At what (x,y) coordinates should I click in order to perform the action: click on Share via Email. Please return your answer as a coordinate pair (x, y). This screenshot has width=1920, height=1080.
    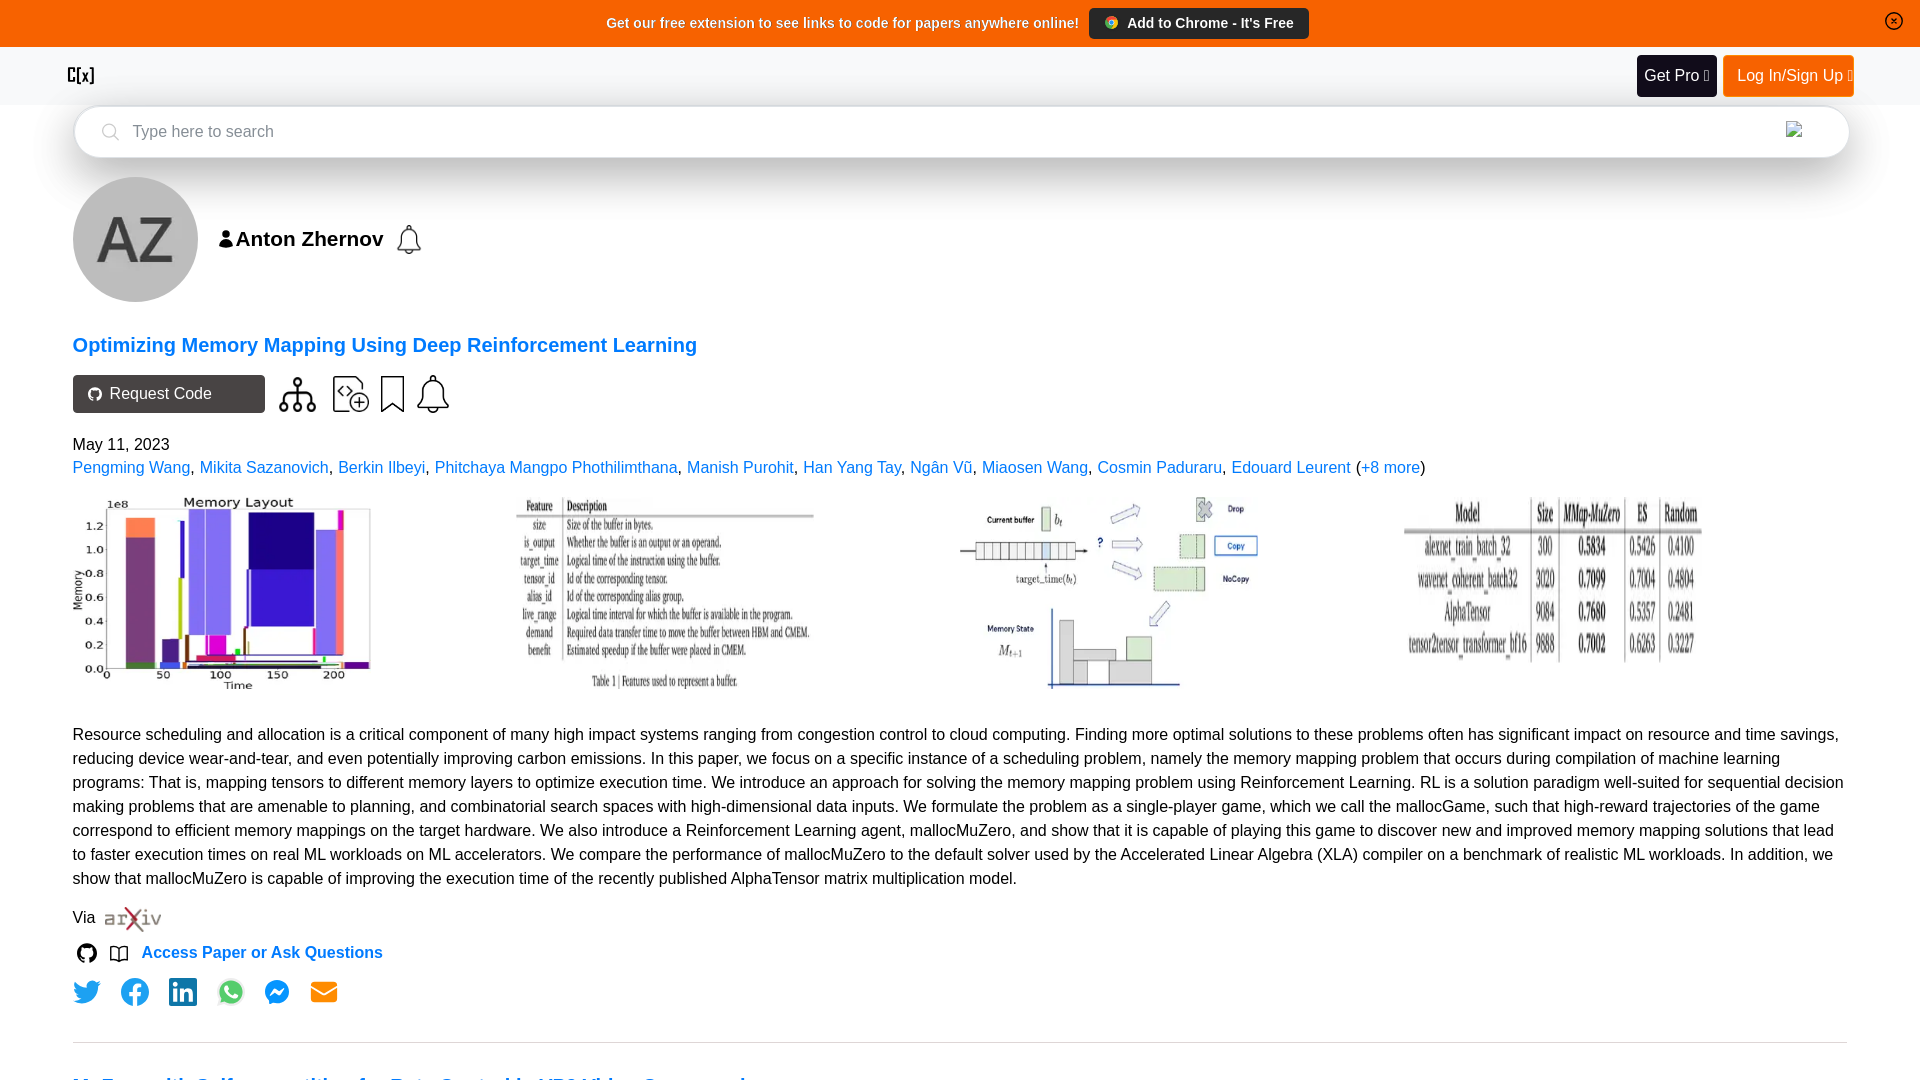
    Looking at the image, I should click on (324, 992).